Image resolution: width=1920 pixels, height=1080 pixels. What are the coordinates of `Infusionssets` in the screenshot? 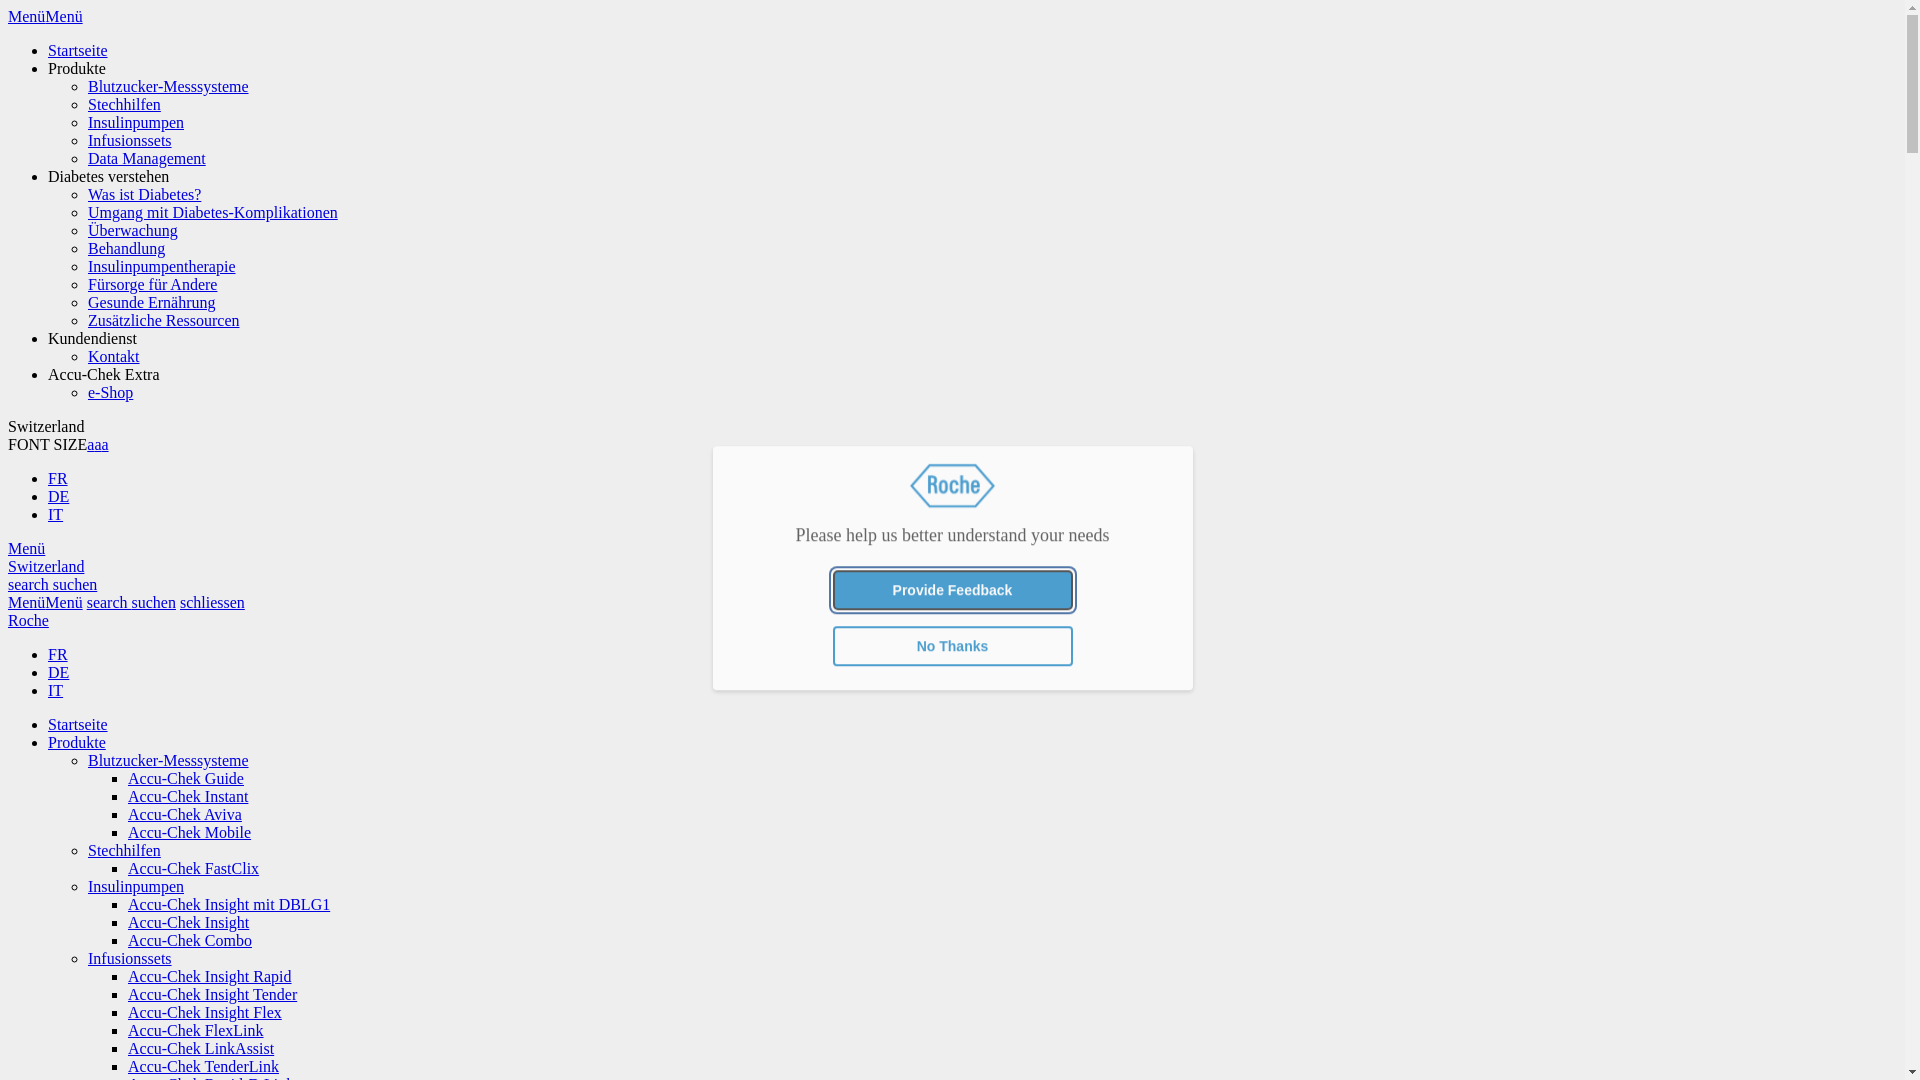 It's located at (130, 958).